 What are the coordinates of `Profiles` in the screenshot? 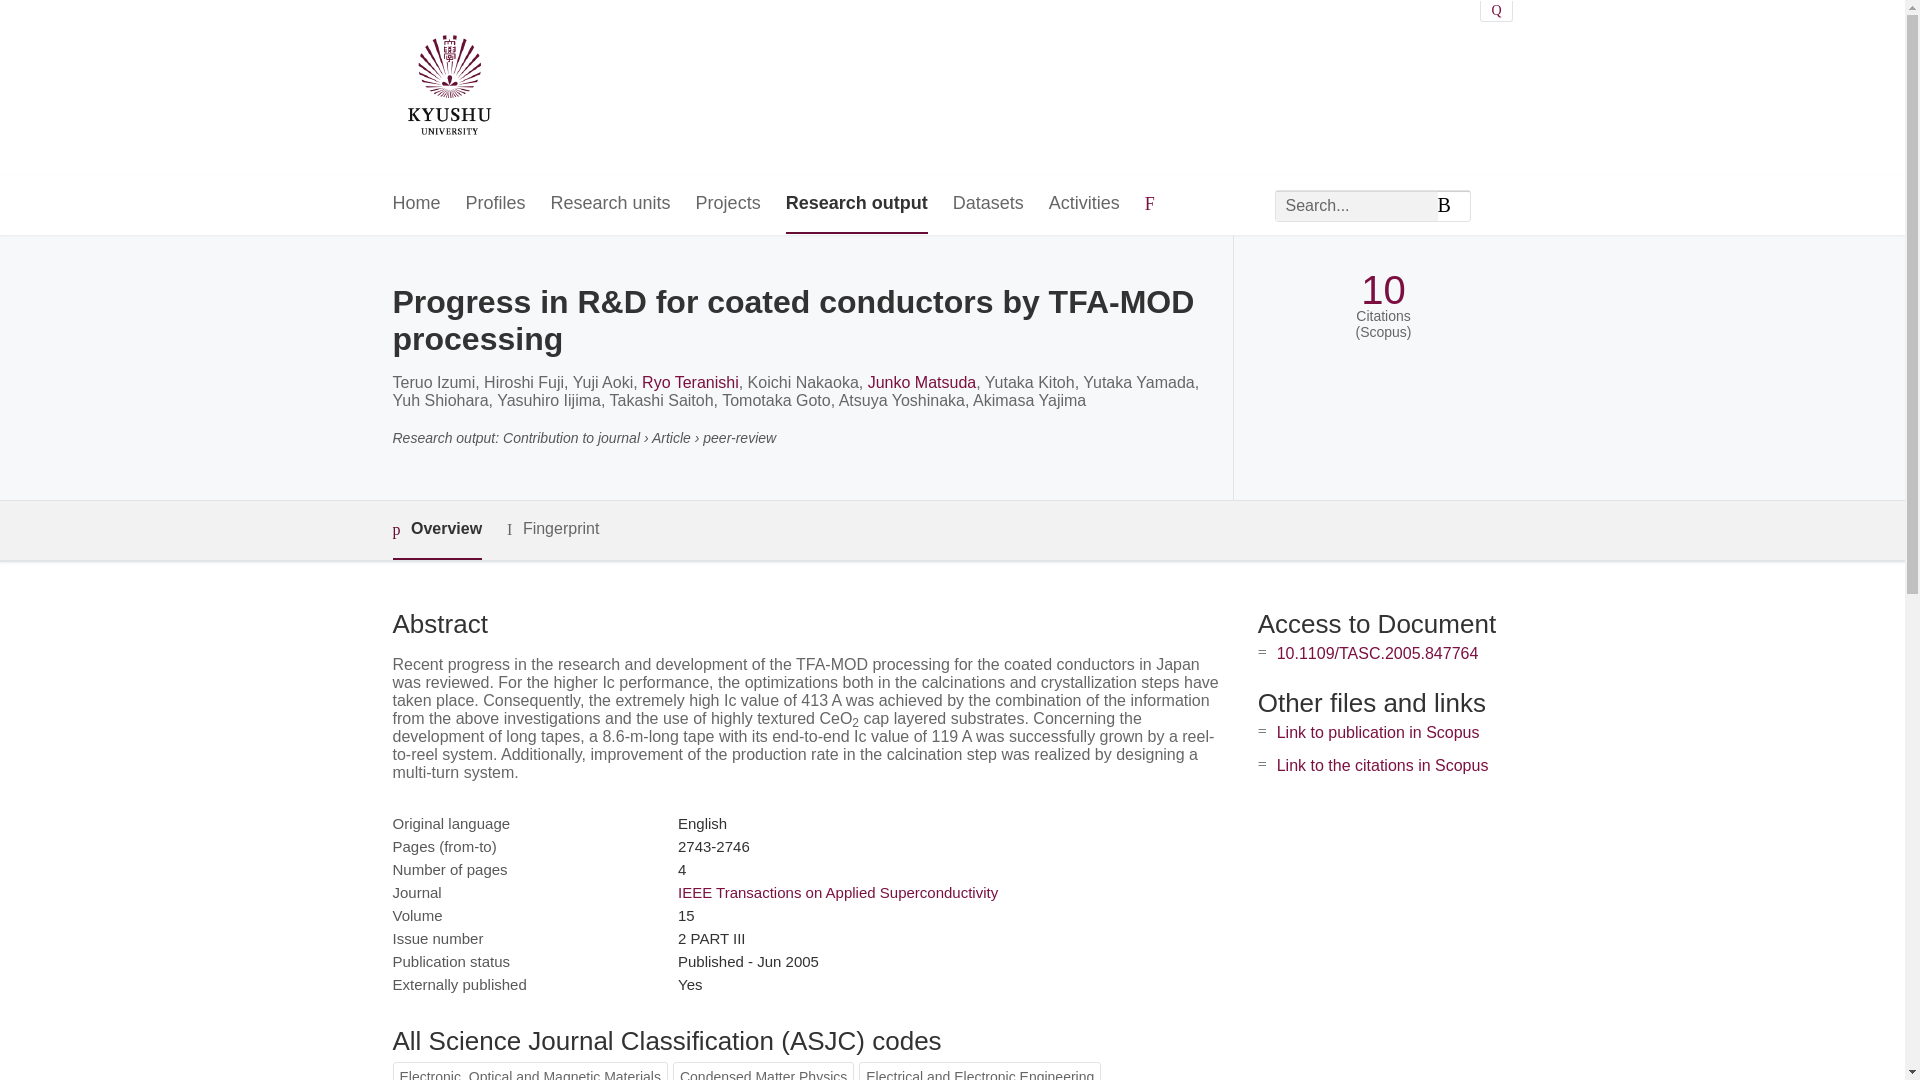 It's located at (496, 204).